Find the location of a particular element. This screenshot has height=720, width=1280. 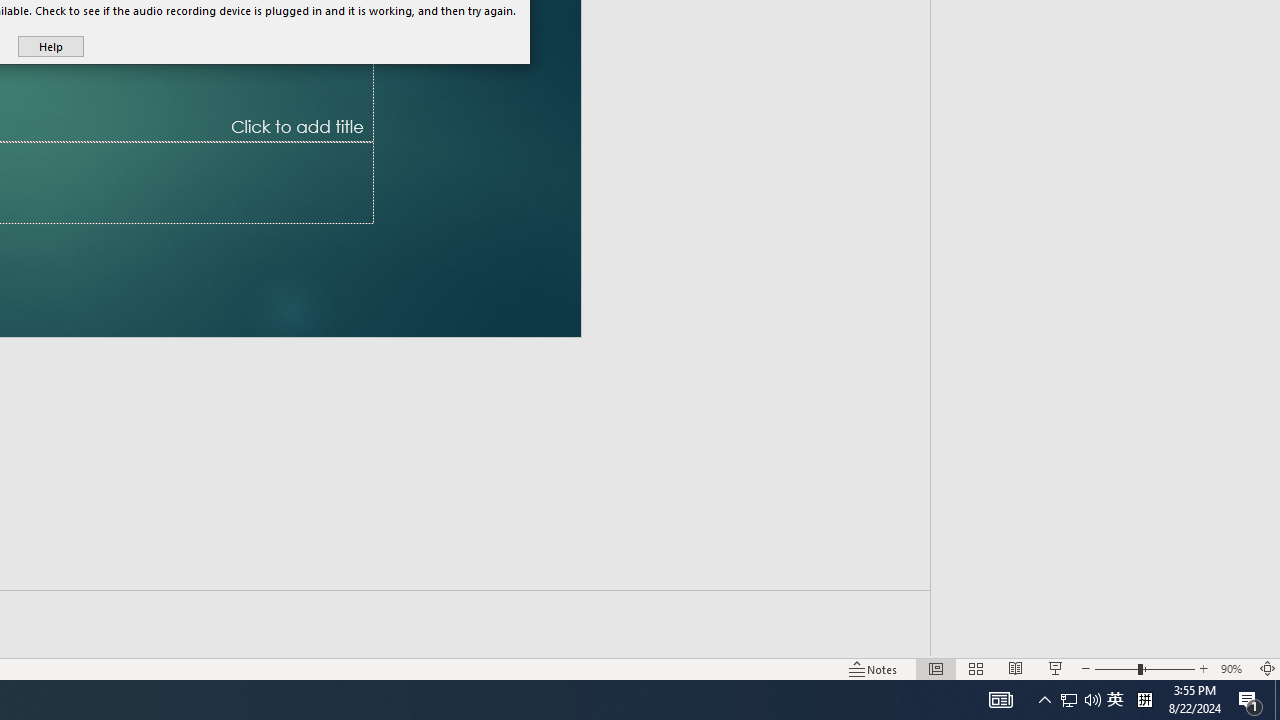

Action Center, 1 new notification is located at coordinates (1250, 700).